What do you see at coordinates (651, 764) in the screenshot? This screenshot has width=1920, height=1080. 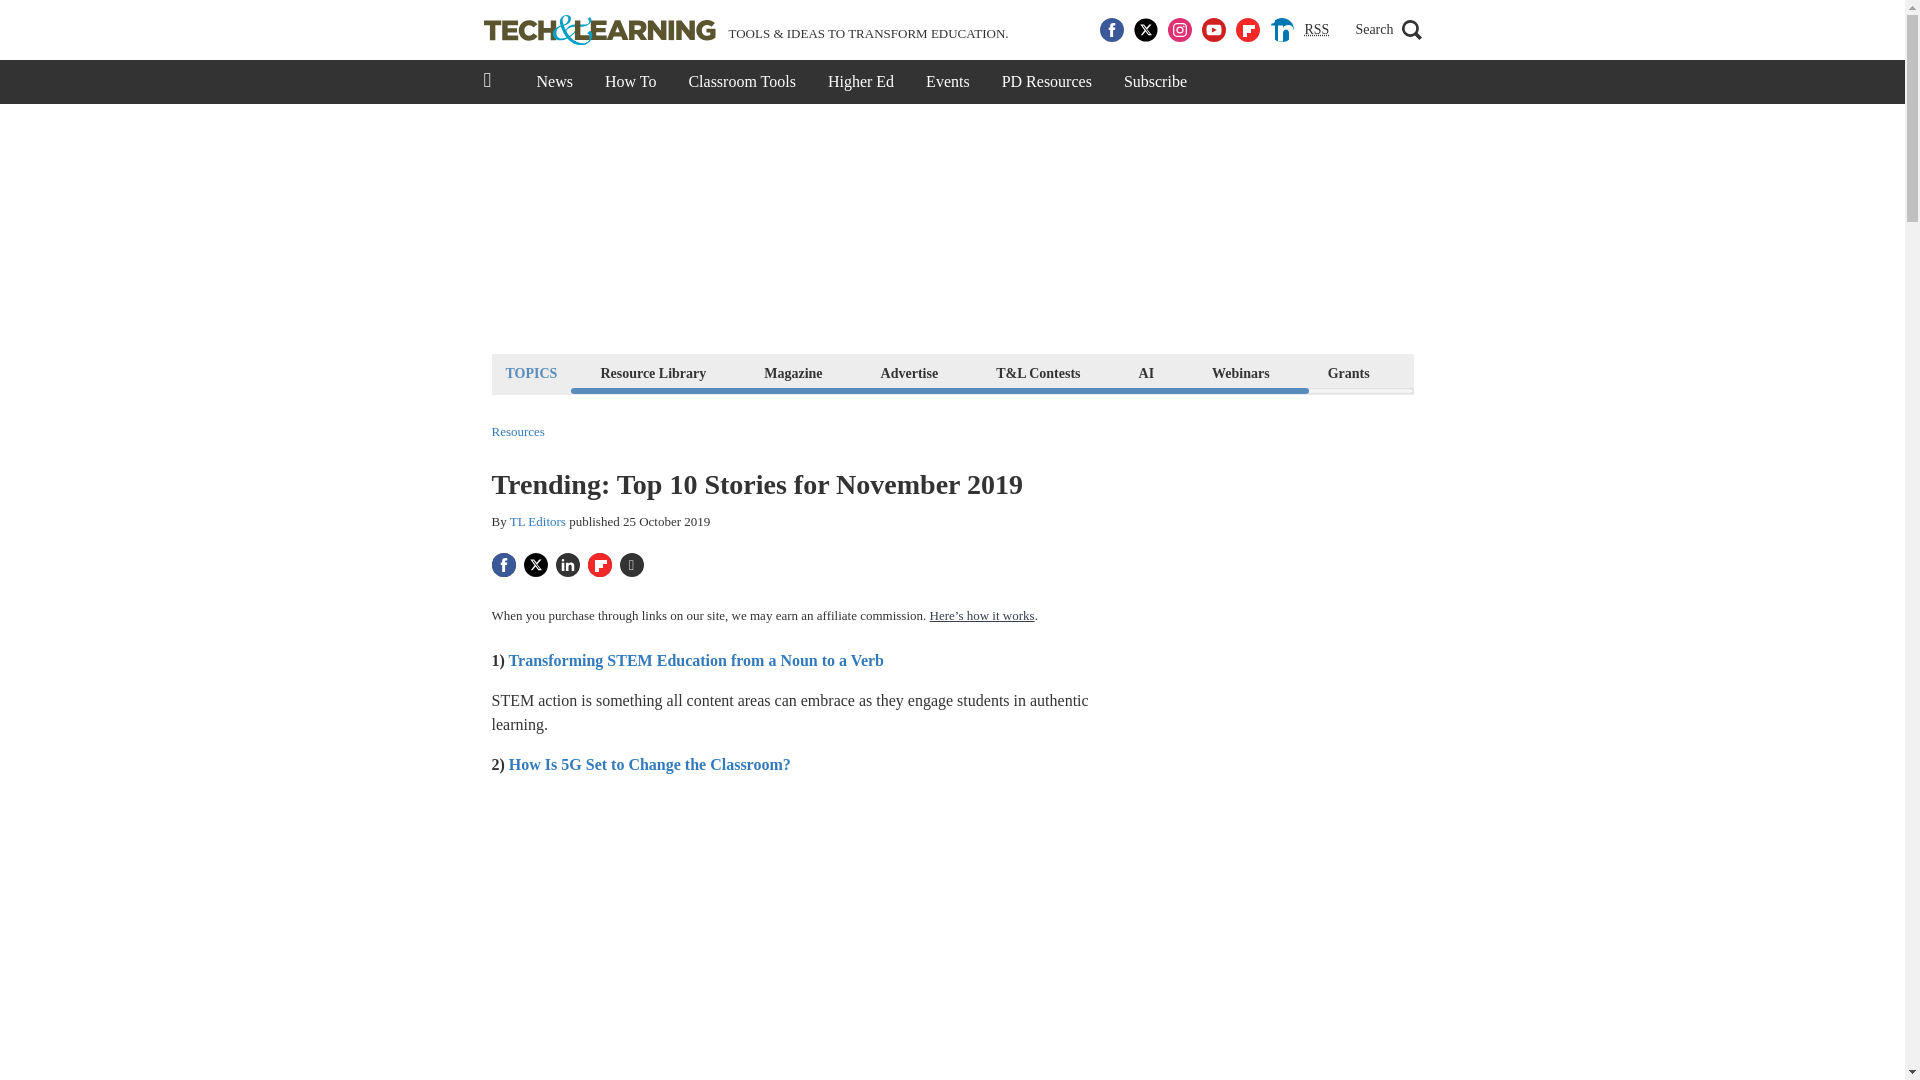 I see `How Is 5G Set to Change the Classroom? ` at bounding box center [651, 764].